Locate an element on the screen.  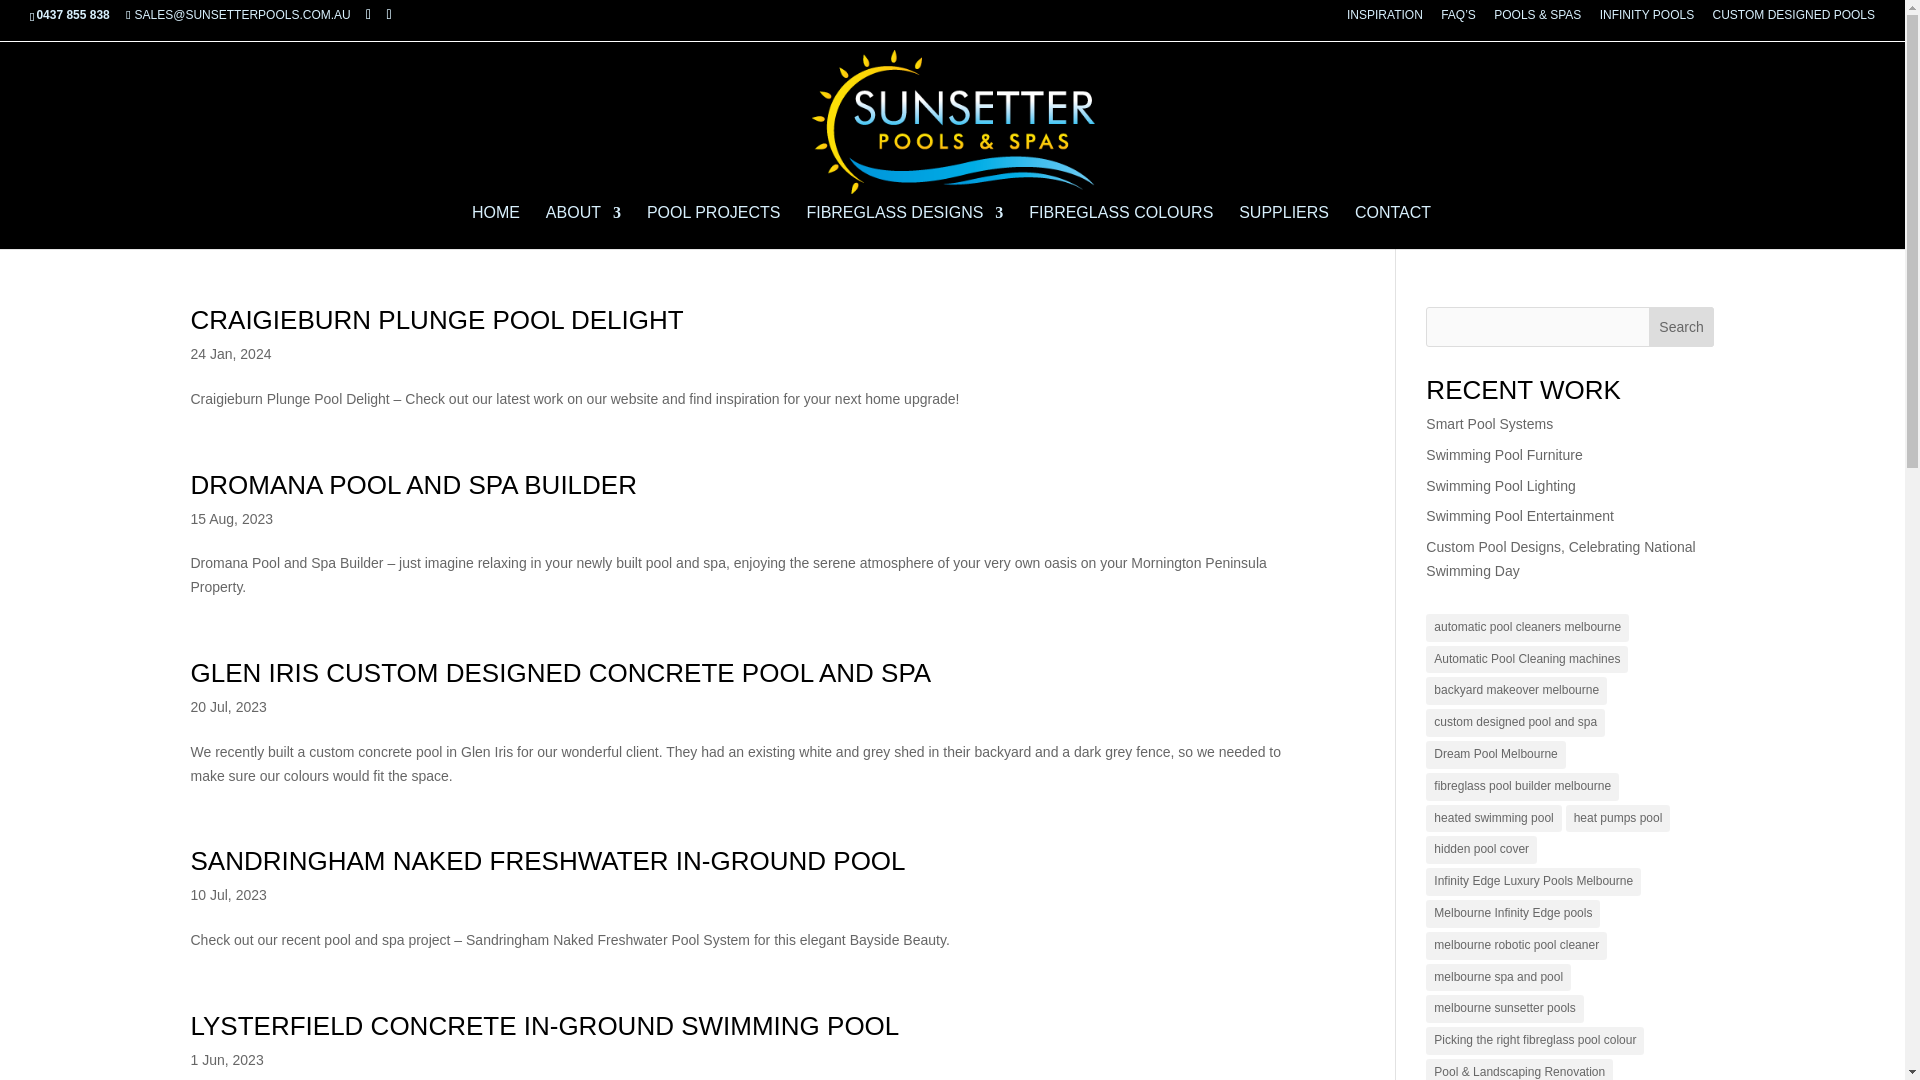
FIBREGLASS DESIGNS is located at coordinates (904, 228).